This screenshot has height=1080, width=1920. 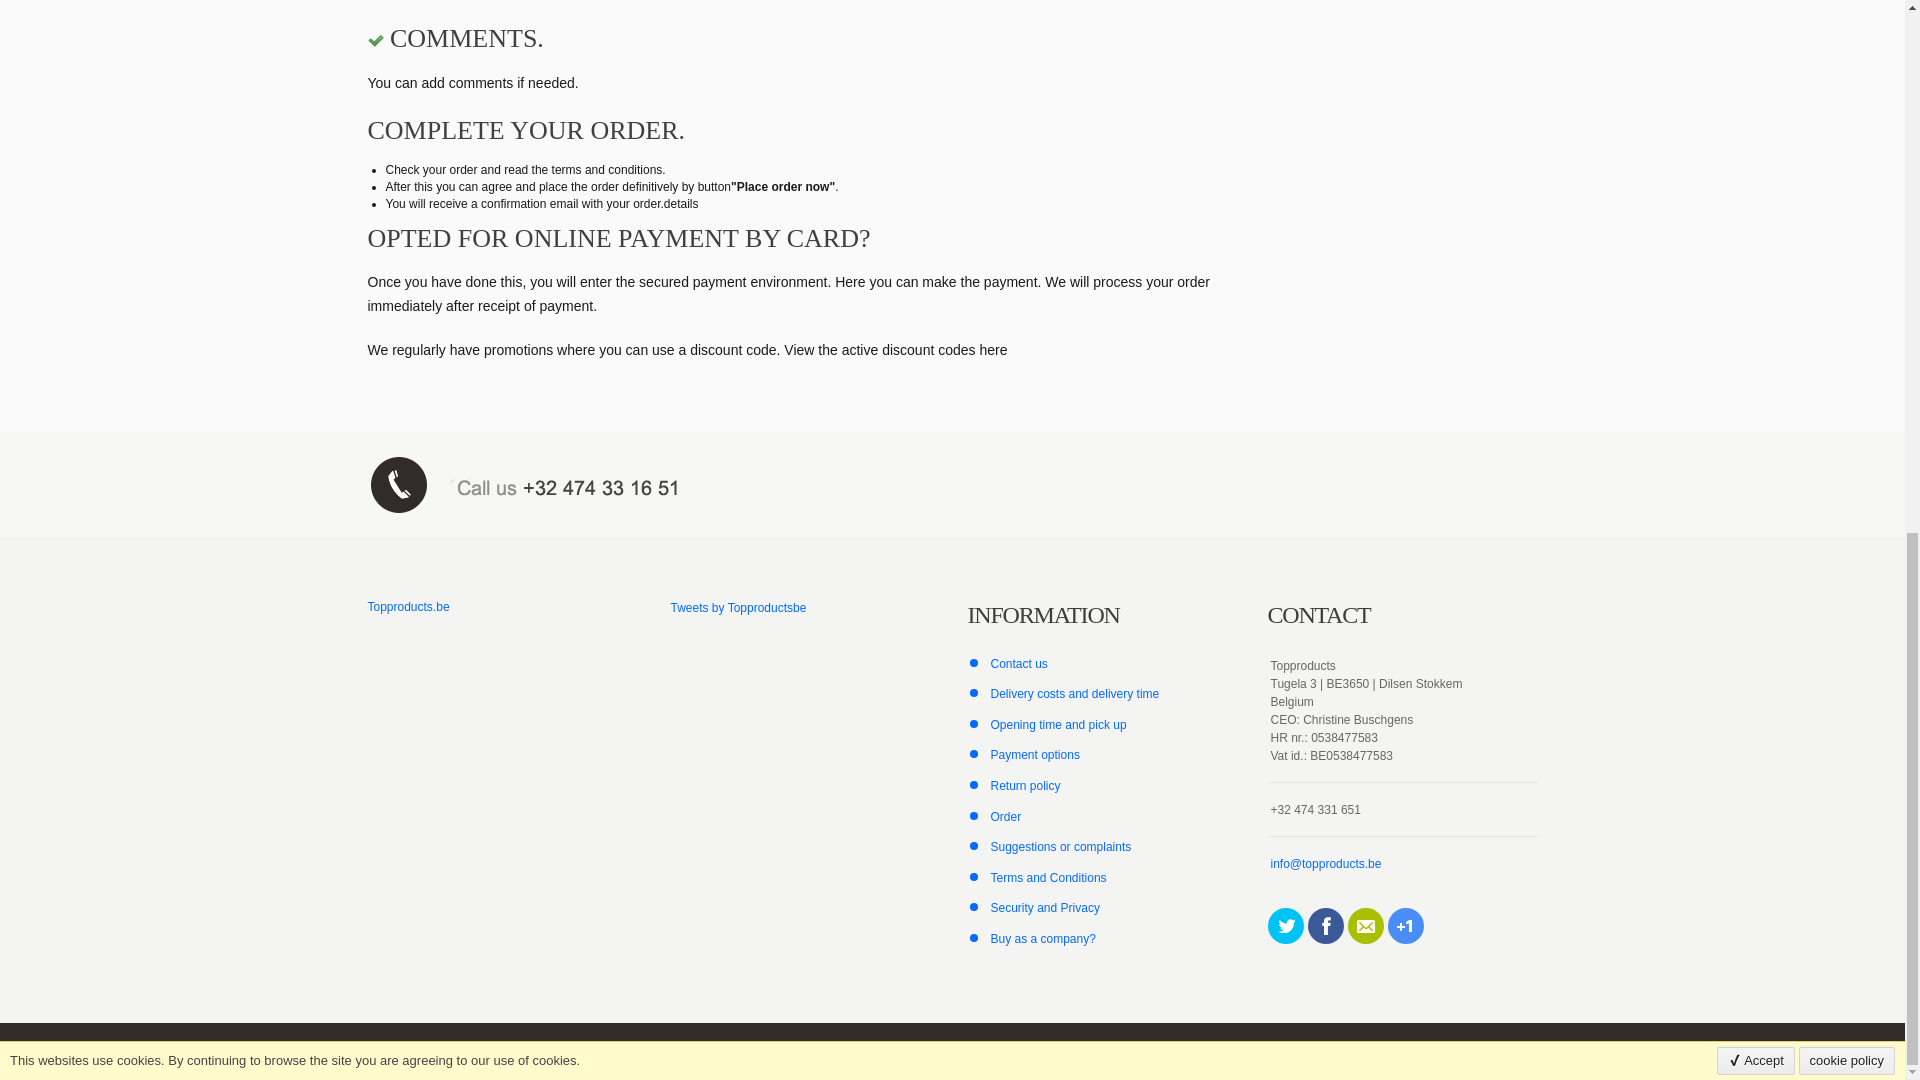 What do you see at coordinates (1006, 817) in the screenshot?
I see `How to order a product` at bounding box center [1006, 817].